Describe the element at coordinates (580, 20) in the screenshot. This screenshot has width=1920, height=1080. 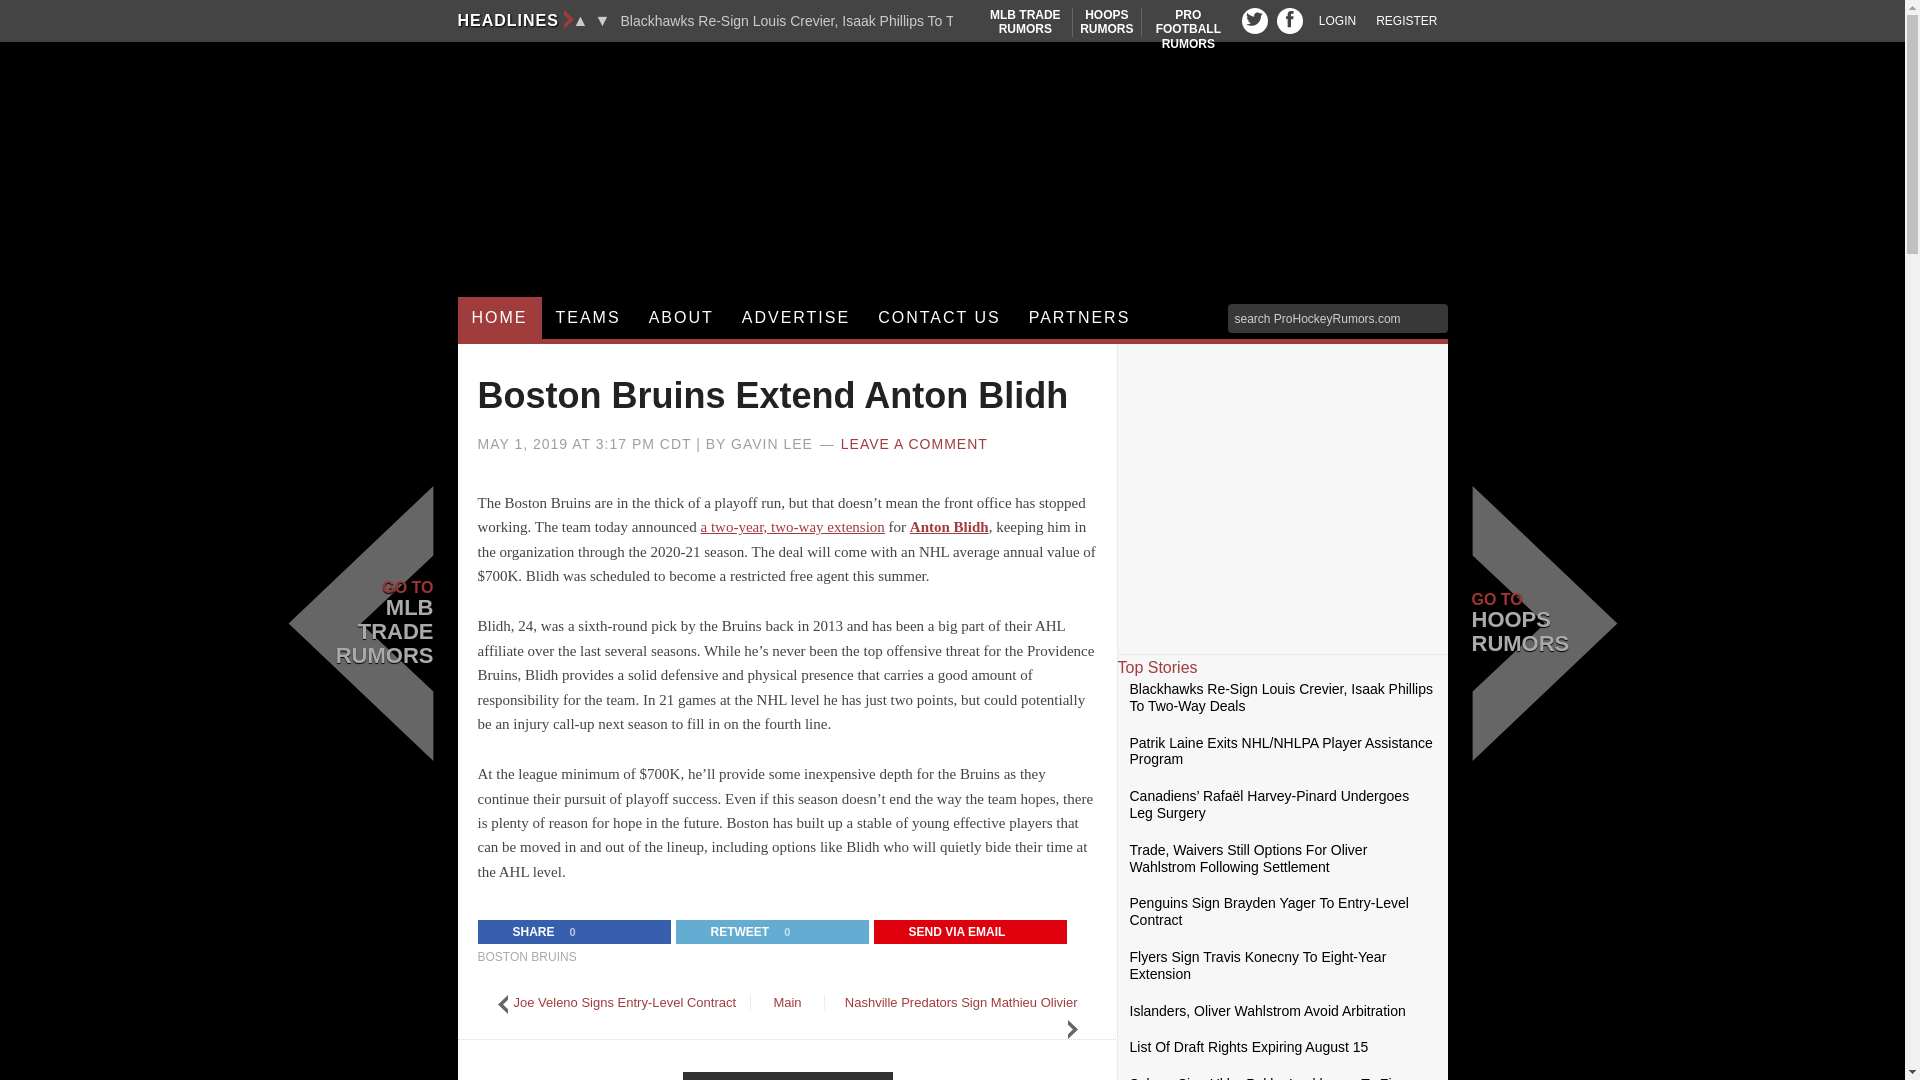
I see `FB profile` at that location.